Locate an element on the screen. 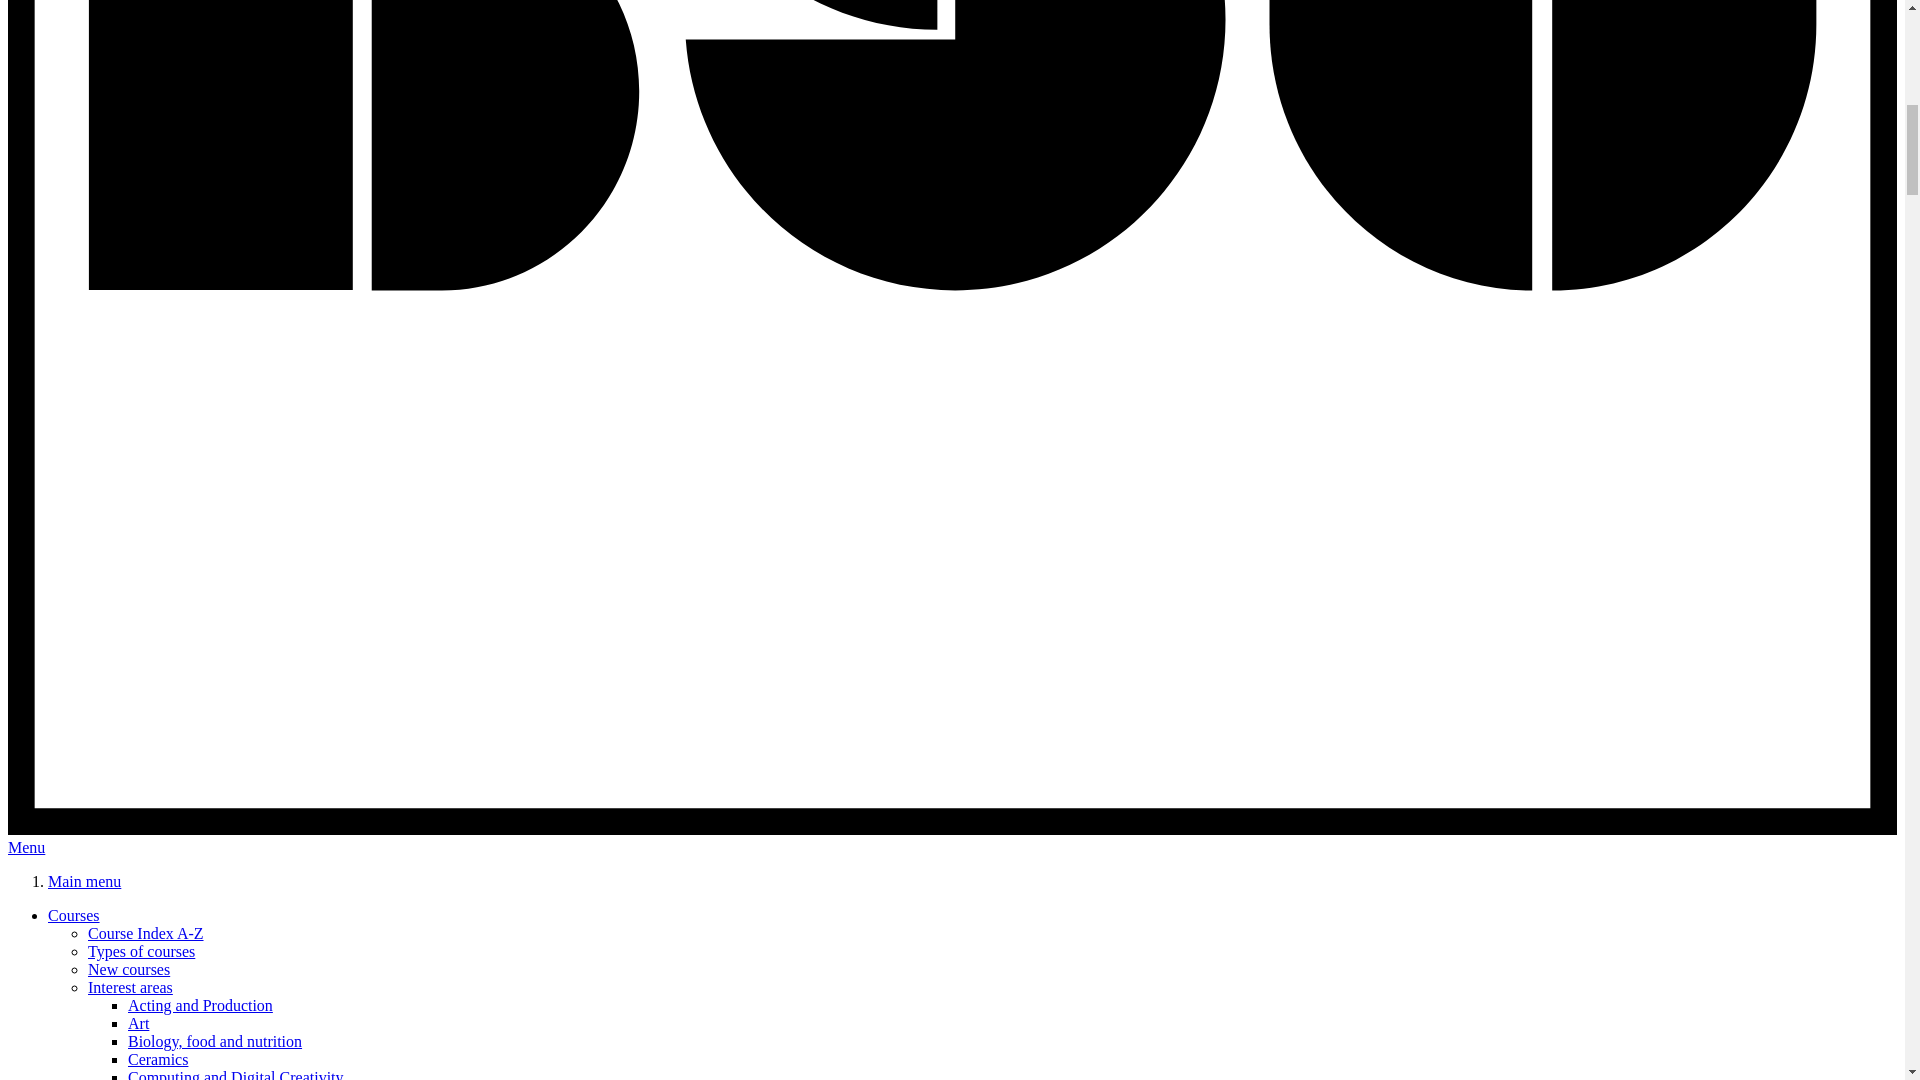 This screenshot has height=1080, width=1920. Acting and Production is located at coordinates (200, 1005).